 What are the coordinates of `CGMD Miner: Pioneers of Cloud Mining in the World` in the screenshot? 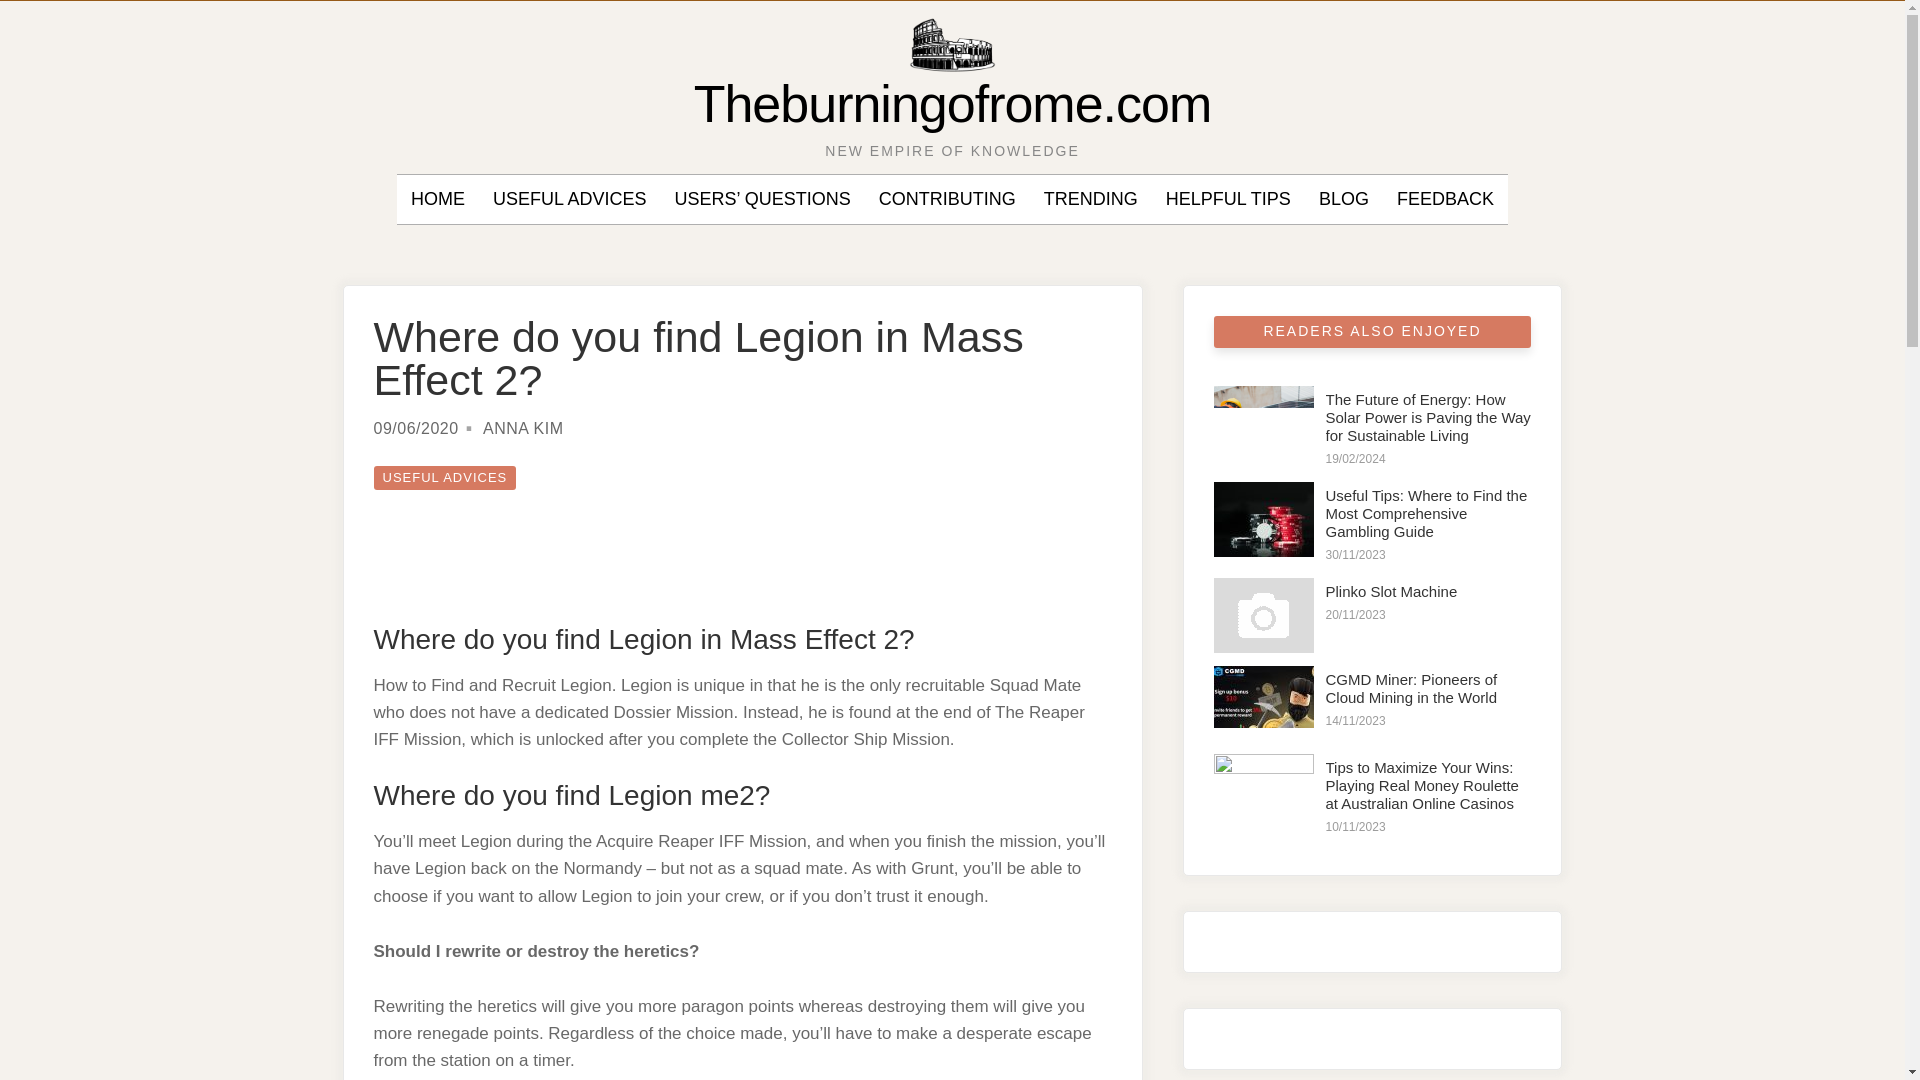 It's located at (1263, 703).